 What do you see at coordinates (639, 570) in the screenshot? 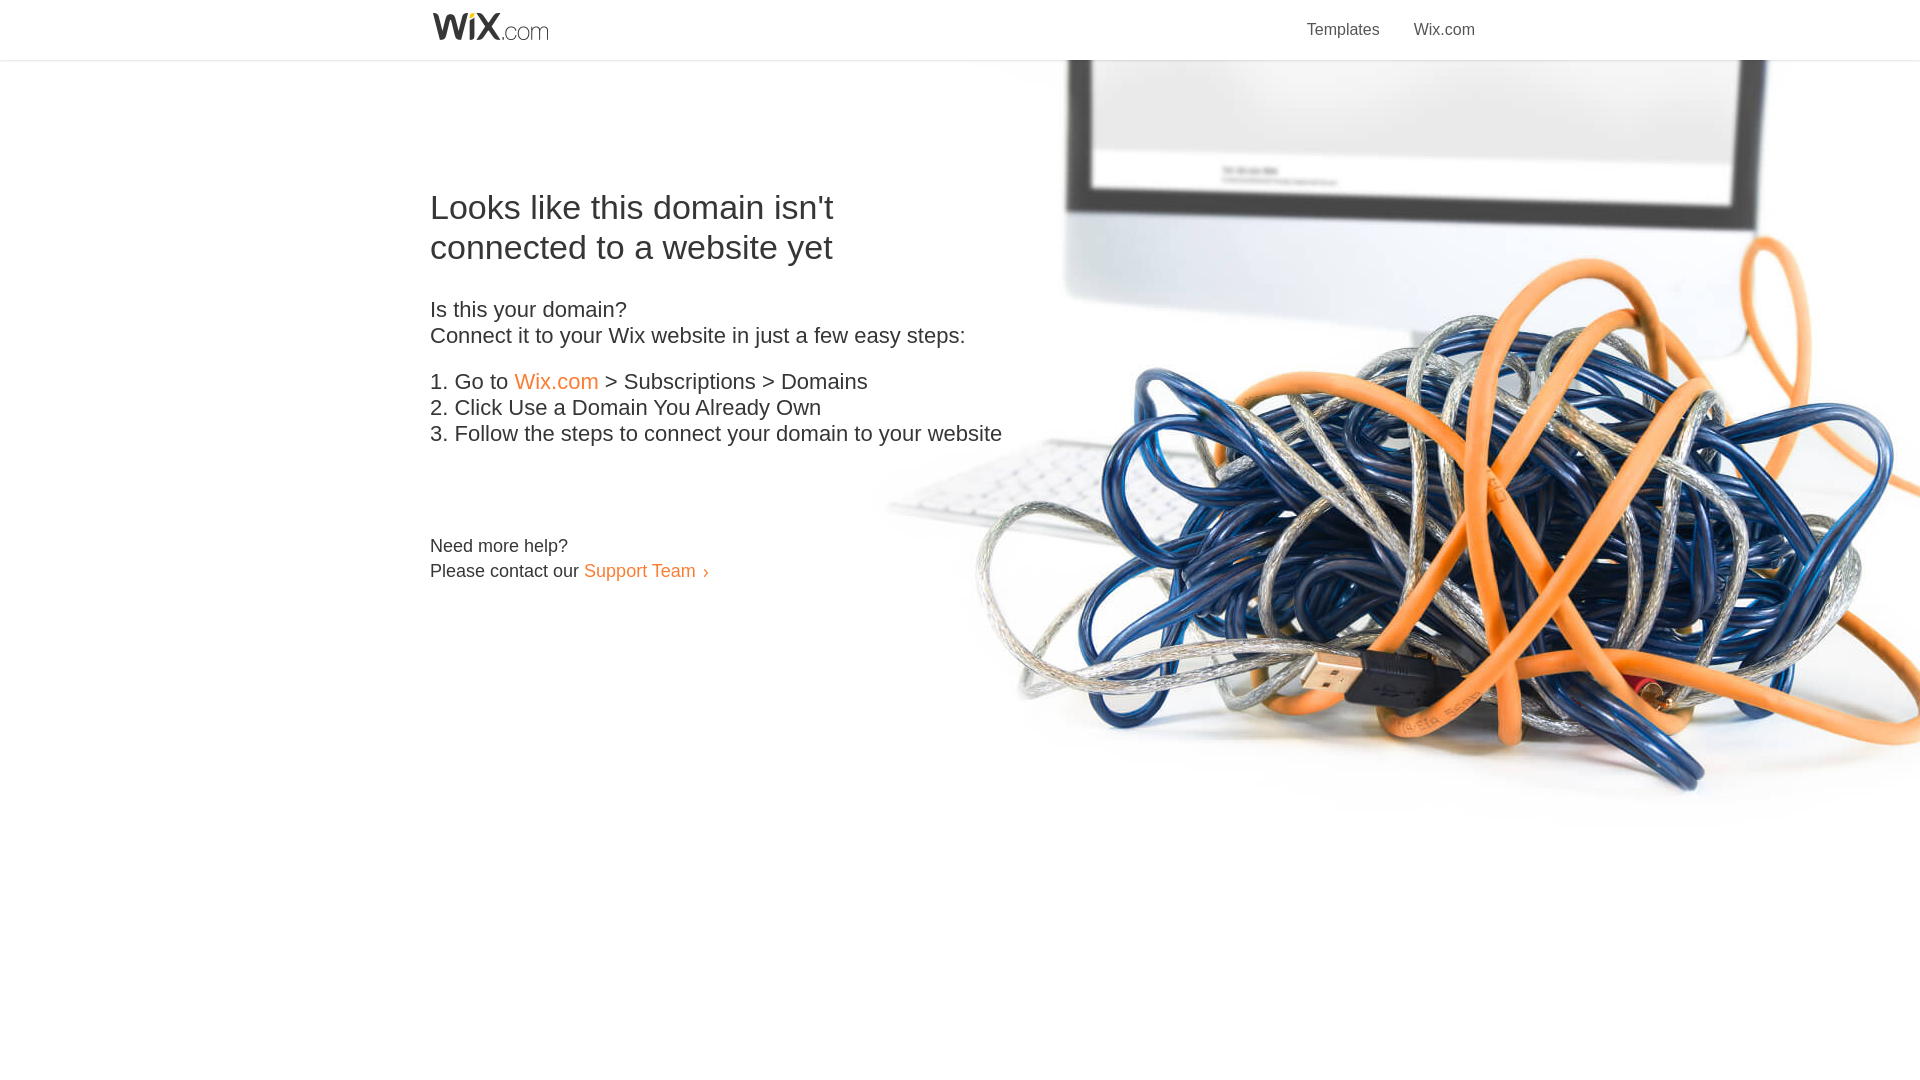
I see `Support Team` at bounding box center [639, 570].